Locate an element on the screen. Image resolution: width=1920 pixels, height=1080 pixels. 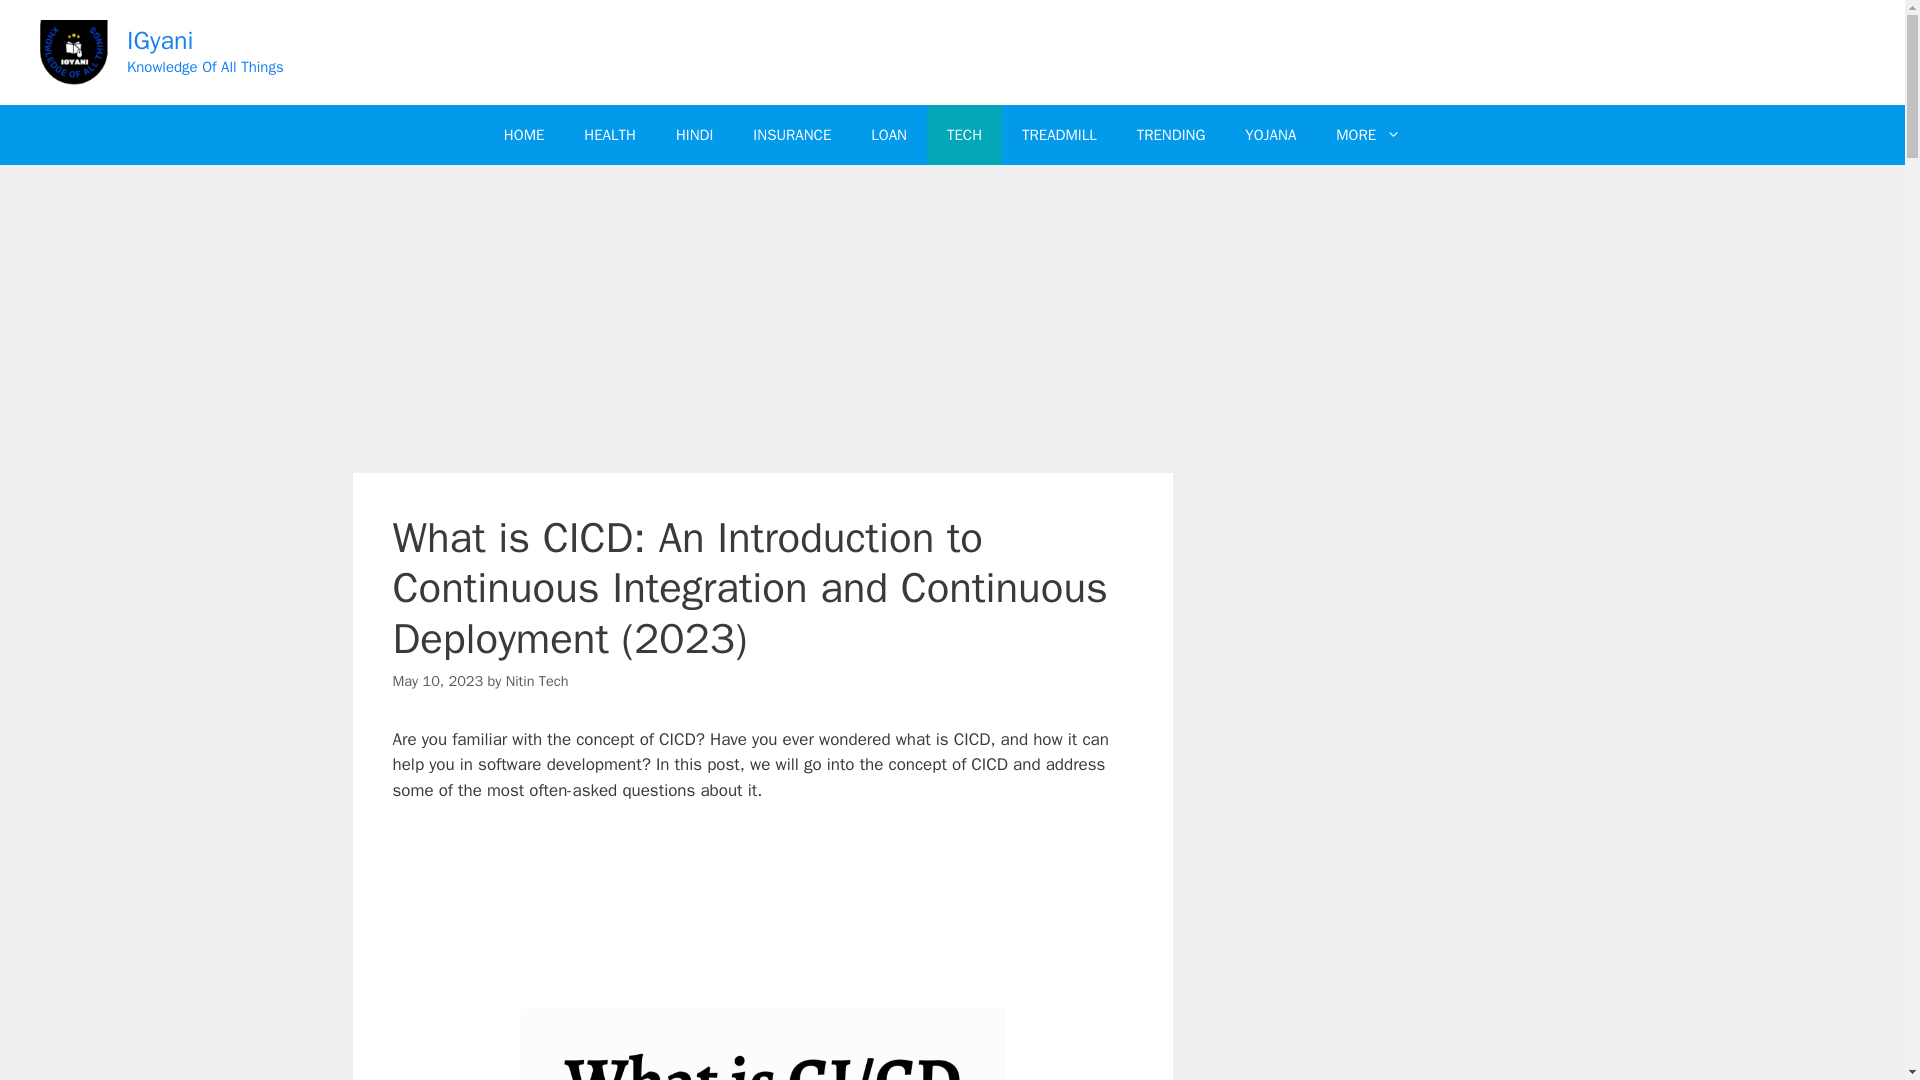
TRENDING is located at coordinates (1172, 134).